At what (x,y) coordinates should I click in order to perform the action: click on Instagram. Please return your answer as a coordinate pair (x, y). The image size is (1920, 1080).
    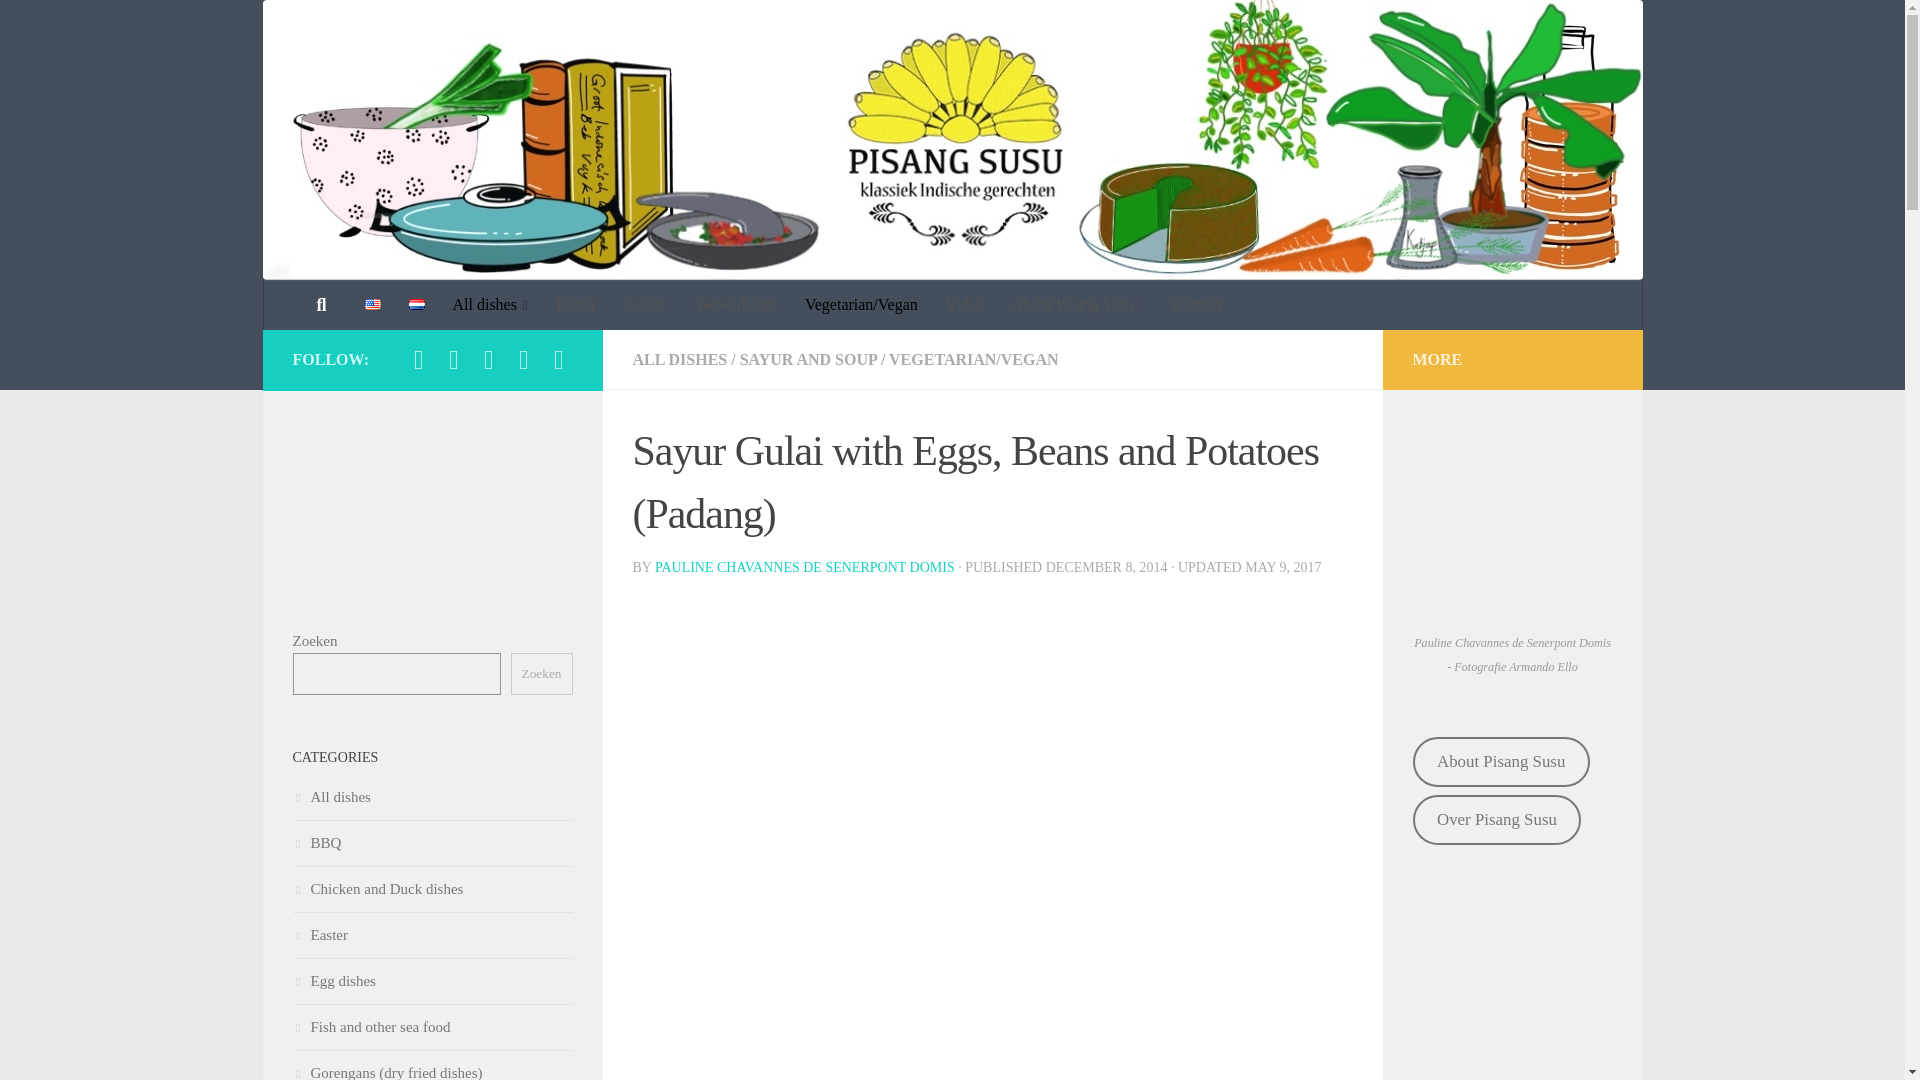
    Looking at the image, I should click on (419, 360).